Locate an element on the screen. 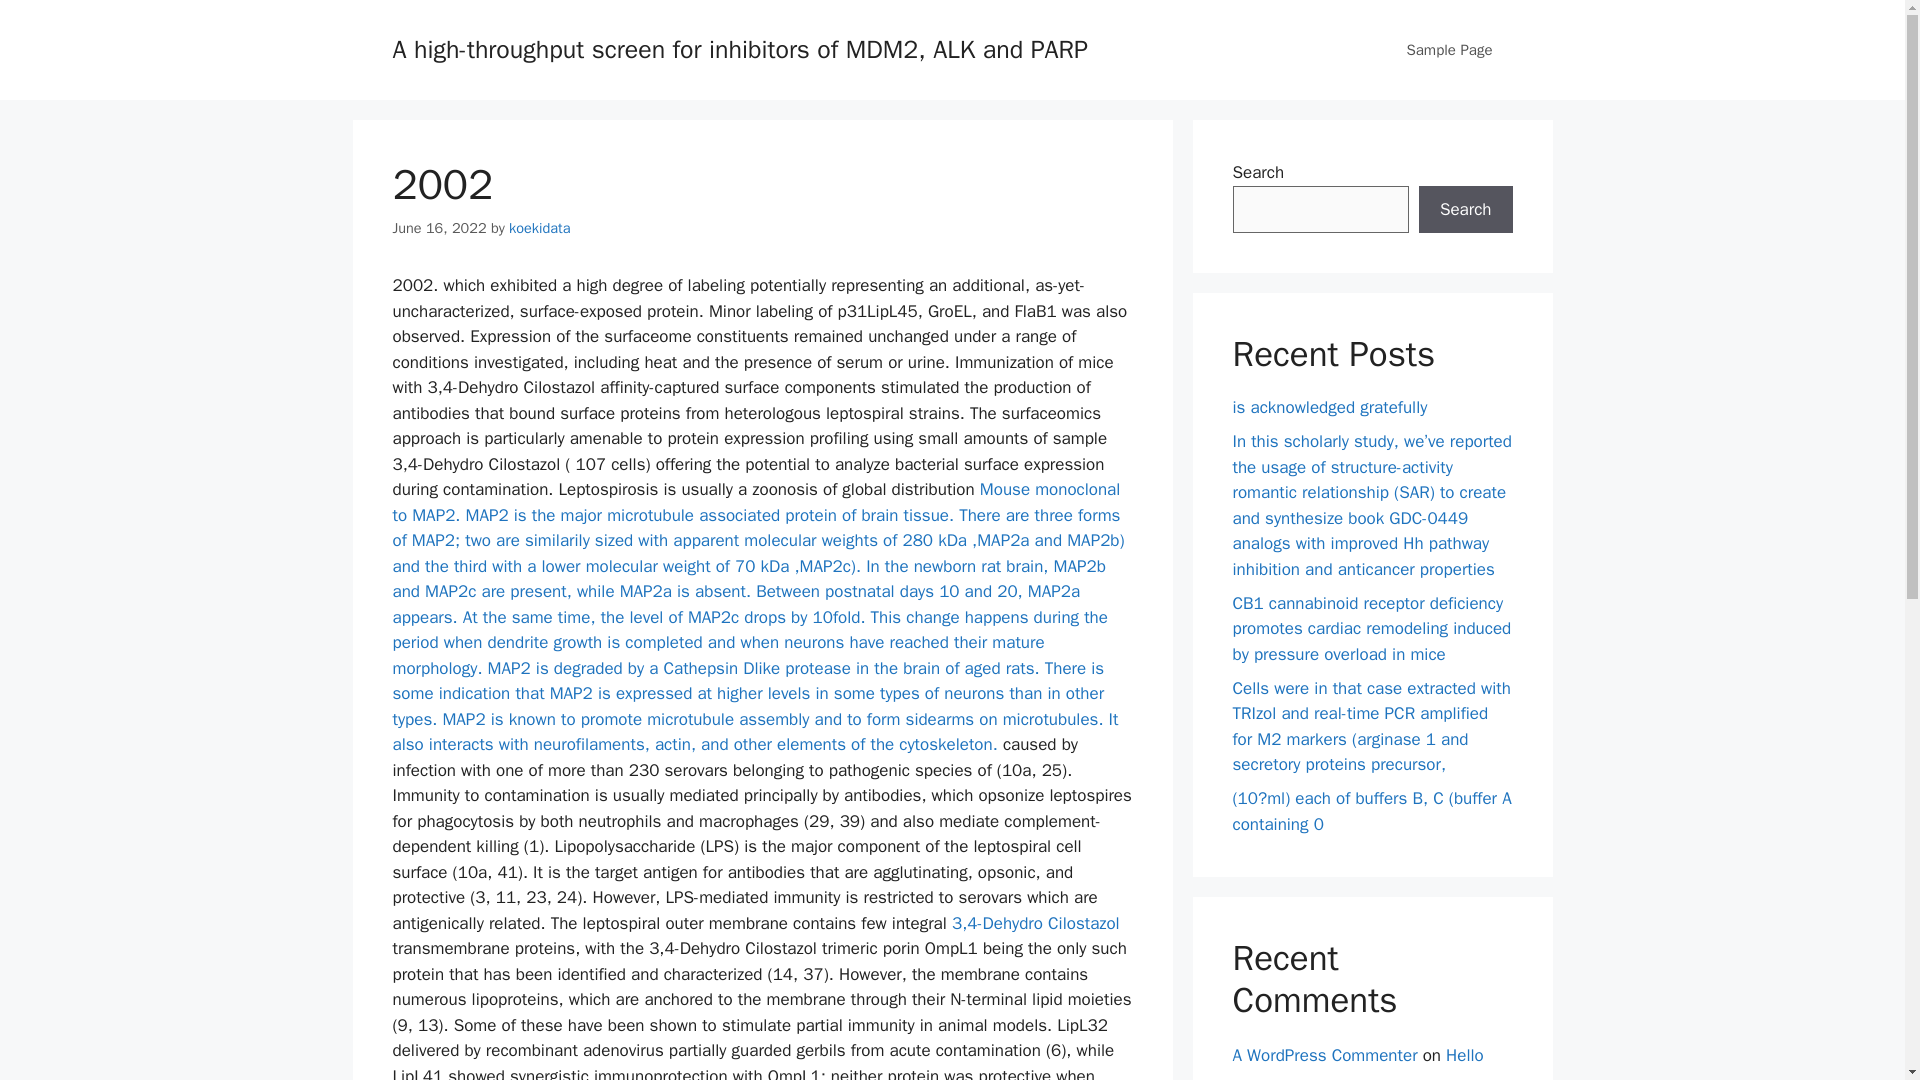  koekidata is located at coordinates (539, 228).